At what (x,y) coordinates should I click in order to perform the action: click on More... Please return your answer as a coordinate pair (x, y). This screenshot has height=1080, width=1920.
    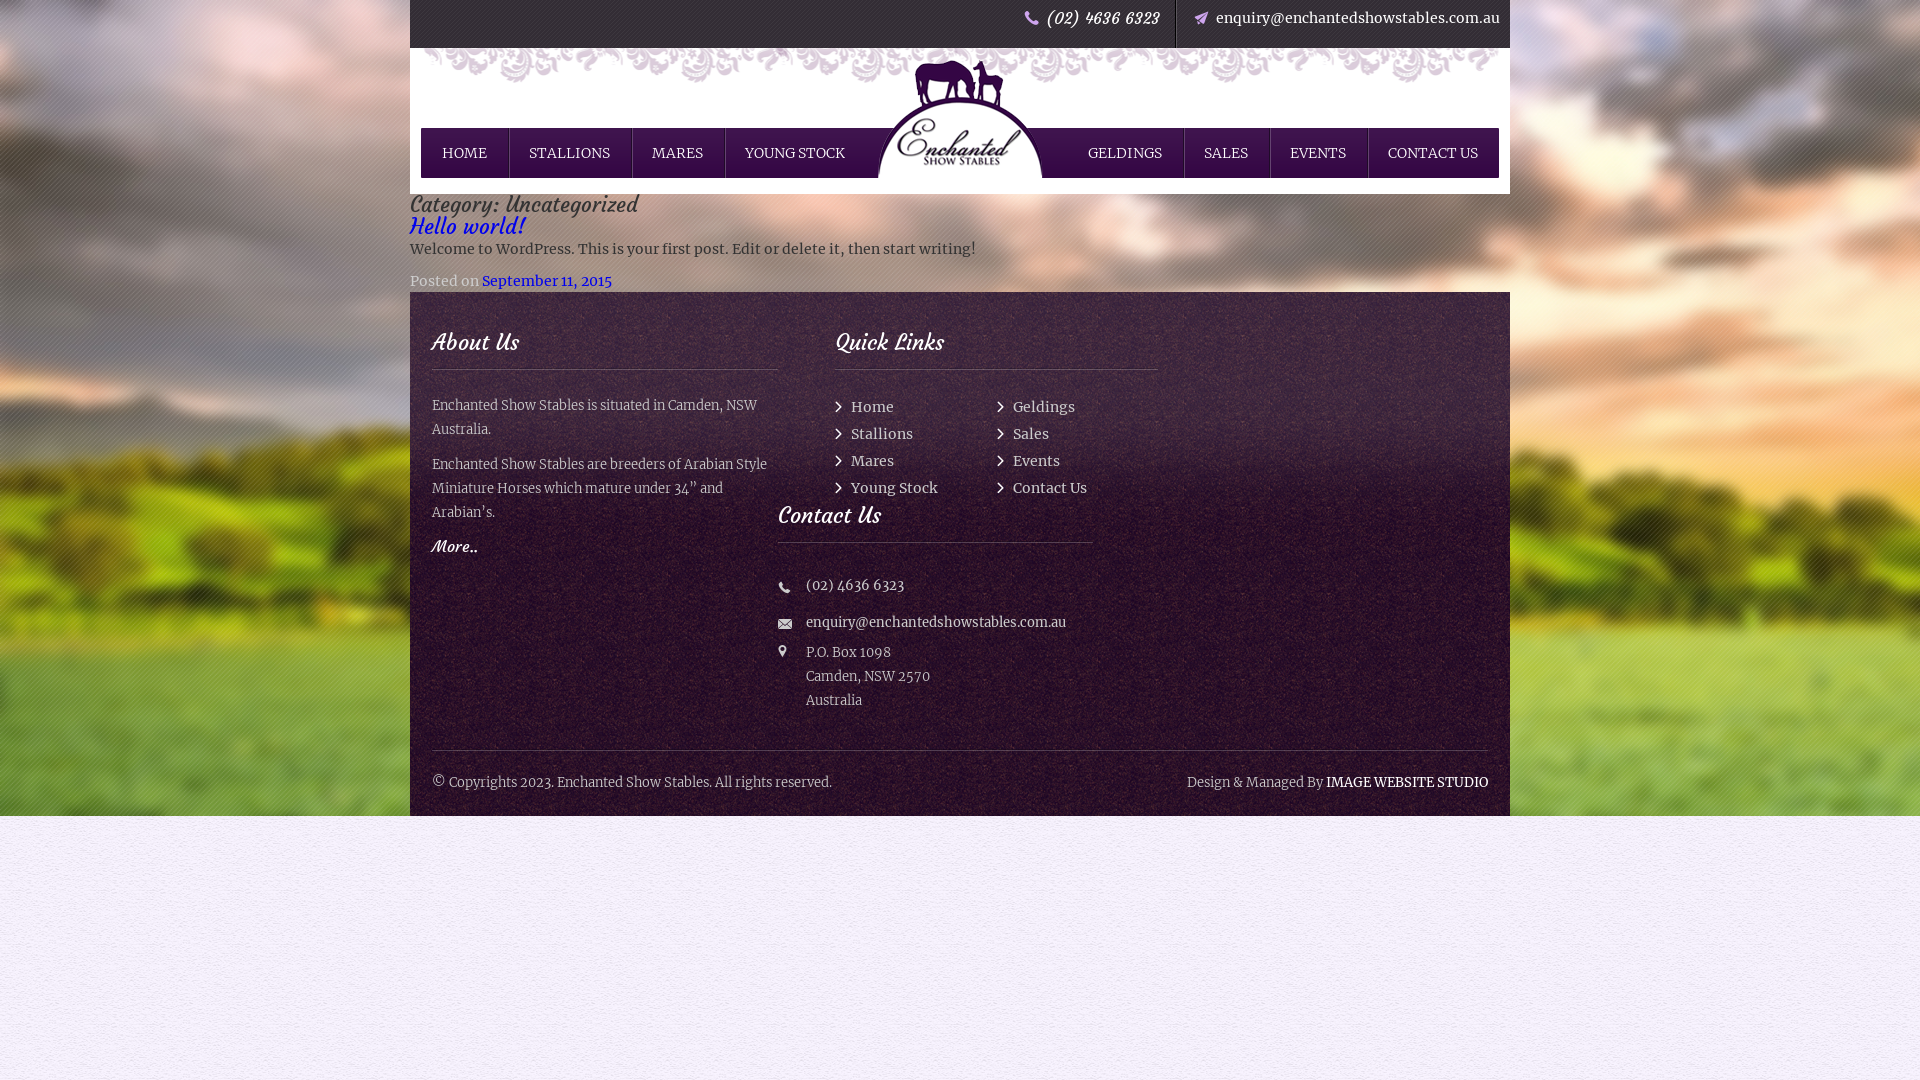
    Looking at the image, I should click on (455, 546).